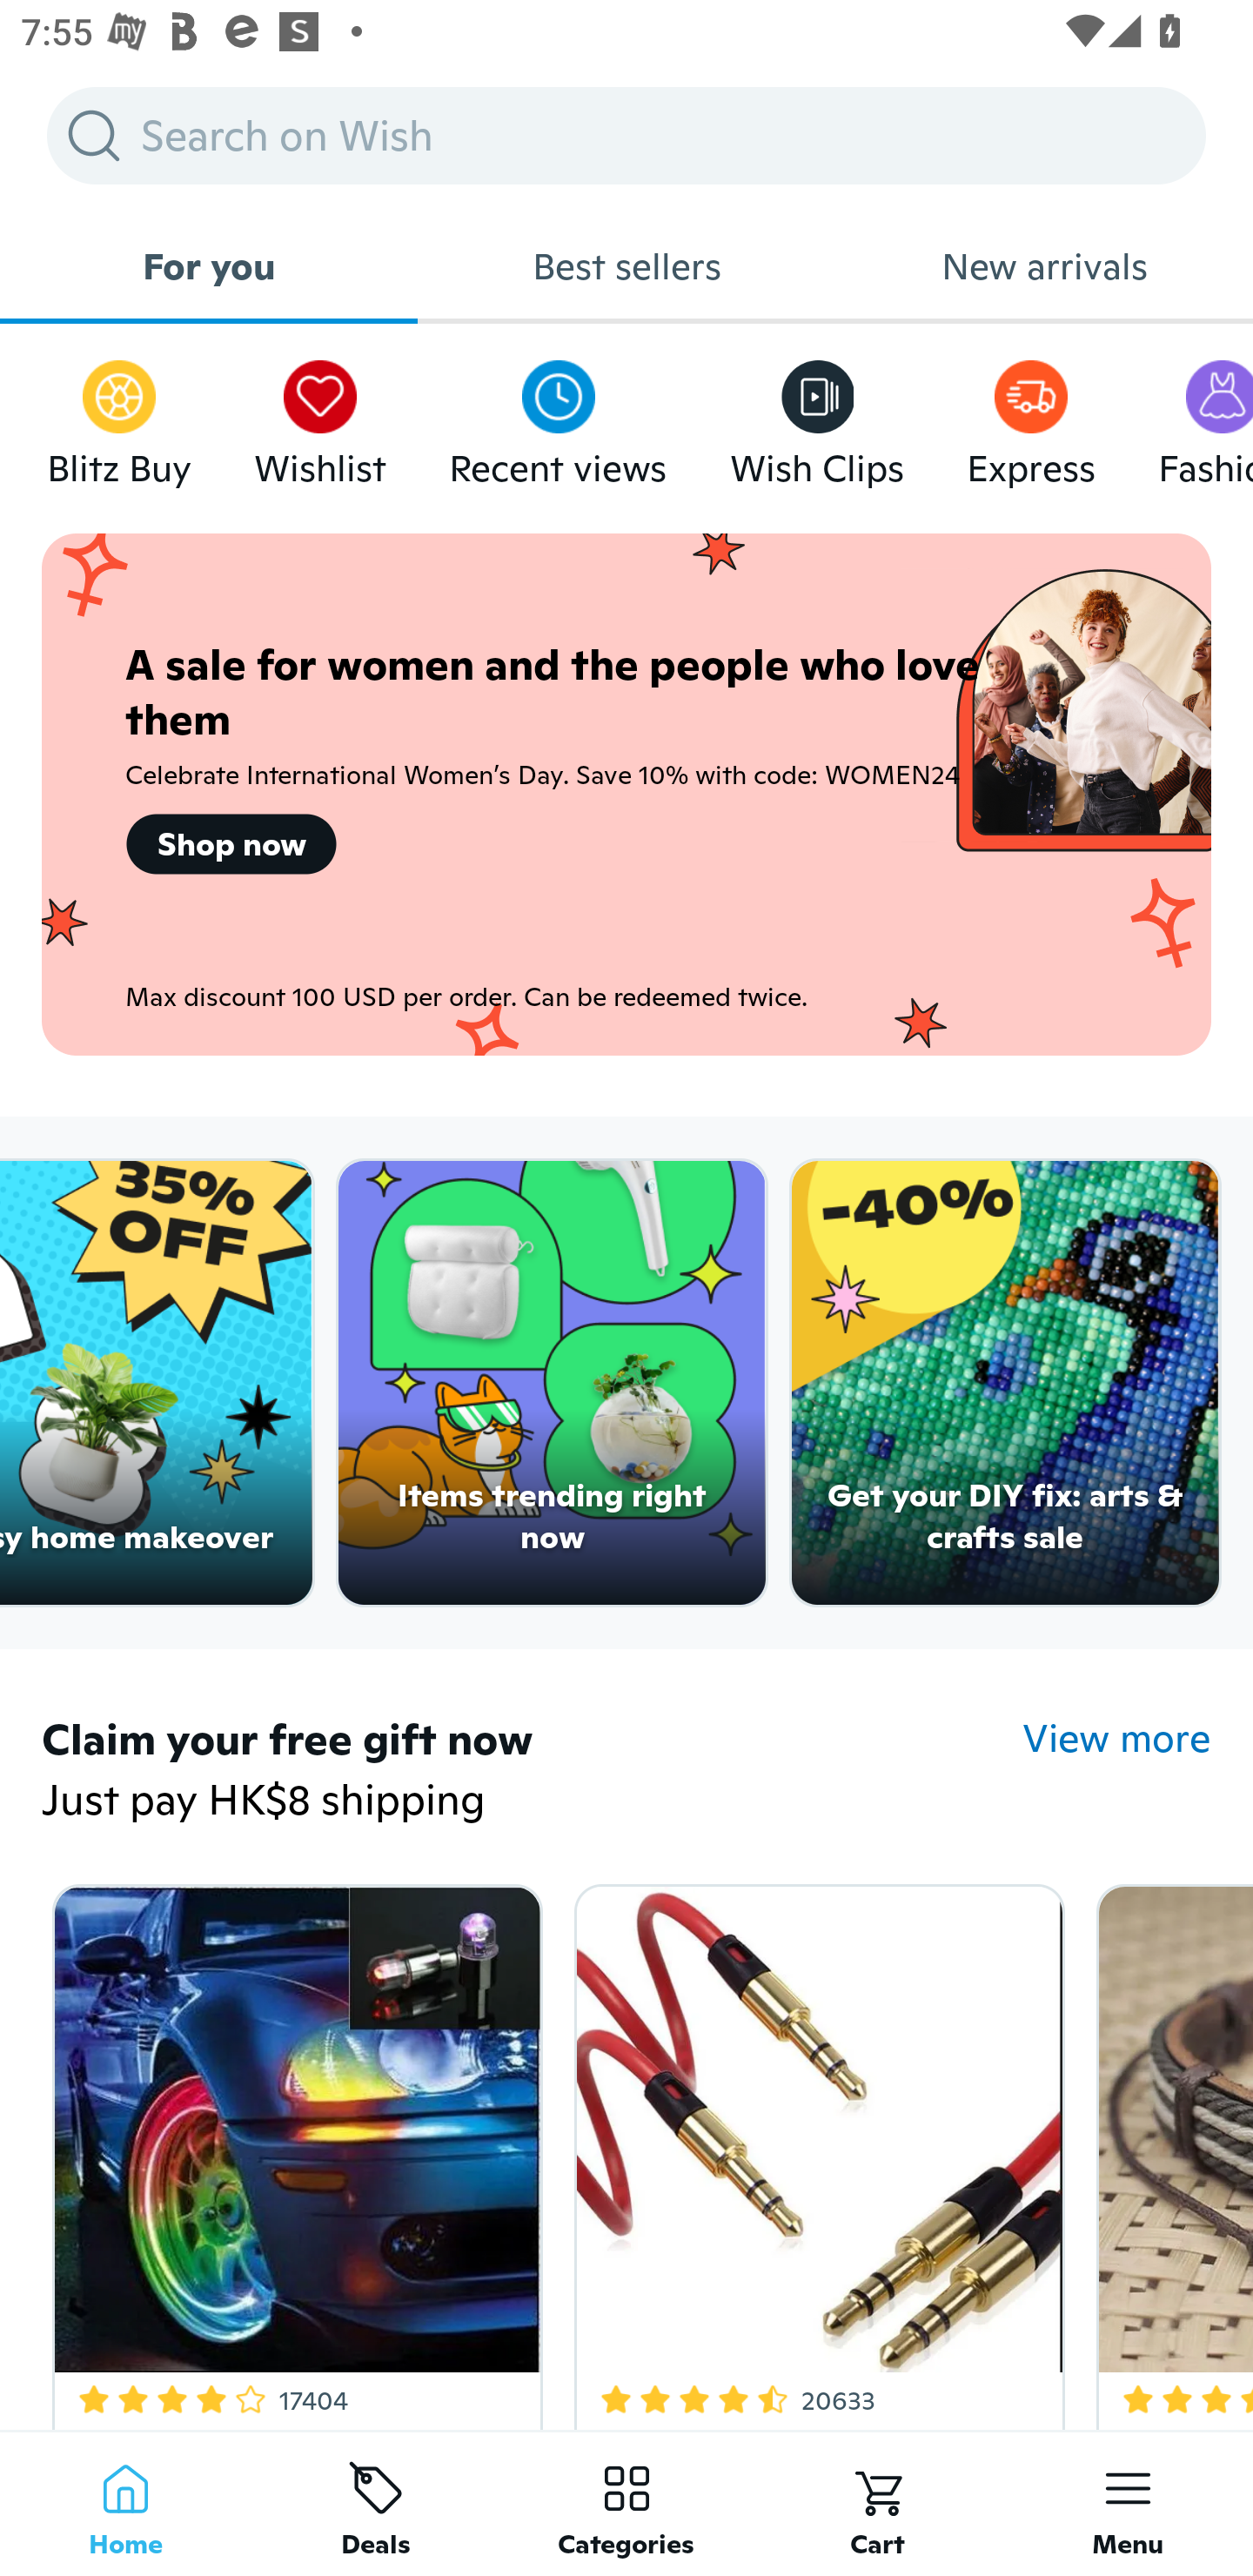 The image size is (1253, 2576). Describe the element at coordinates (814, 2150) in the screenshot. I see `4.3 Star Rating 20633 Free` at that location.